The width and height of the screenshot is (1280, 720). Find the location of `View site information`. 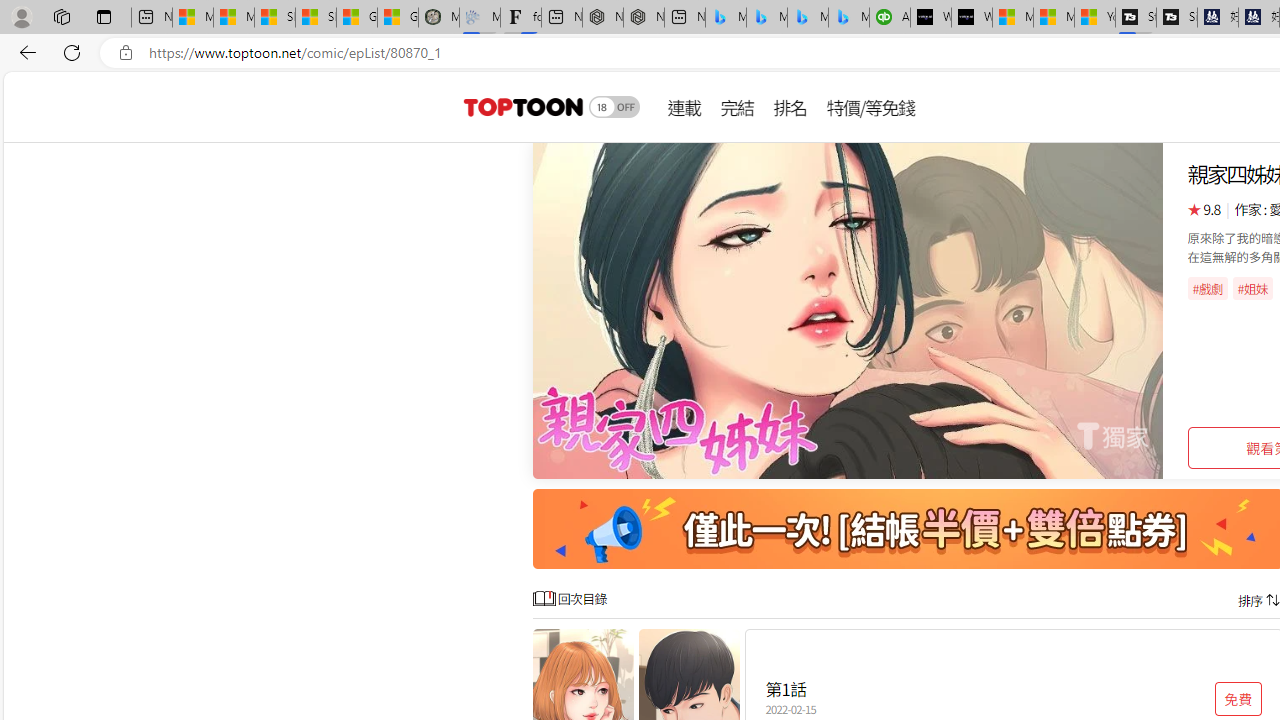

View site information is located at coordinates (126, 53).